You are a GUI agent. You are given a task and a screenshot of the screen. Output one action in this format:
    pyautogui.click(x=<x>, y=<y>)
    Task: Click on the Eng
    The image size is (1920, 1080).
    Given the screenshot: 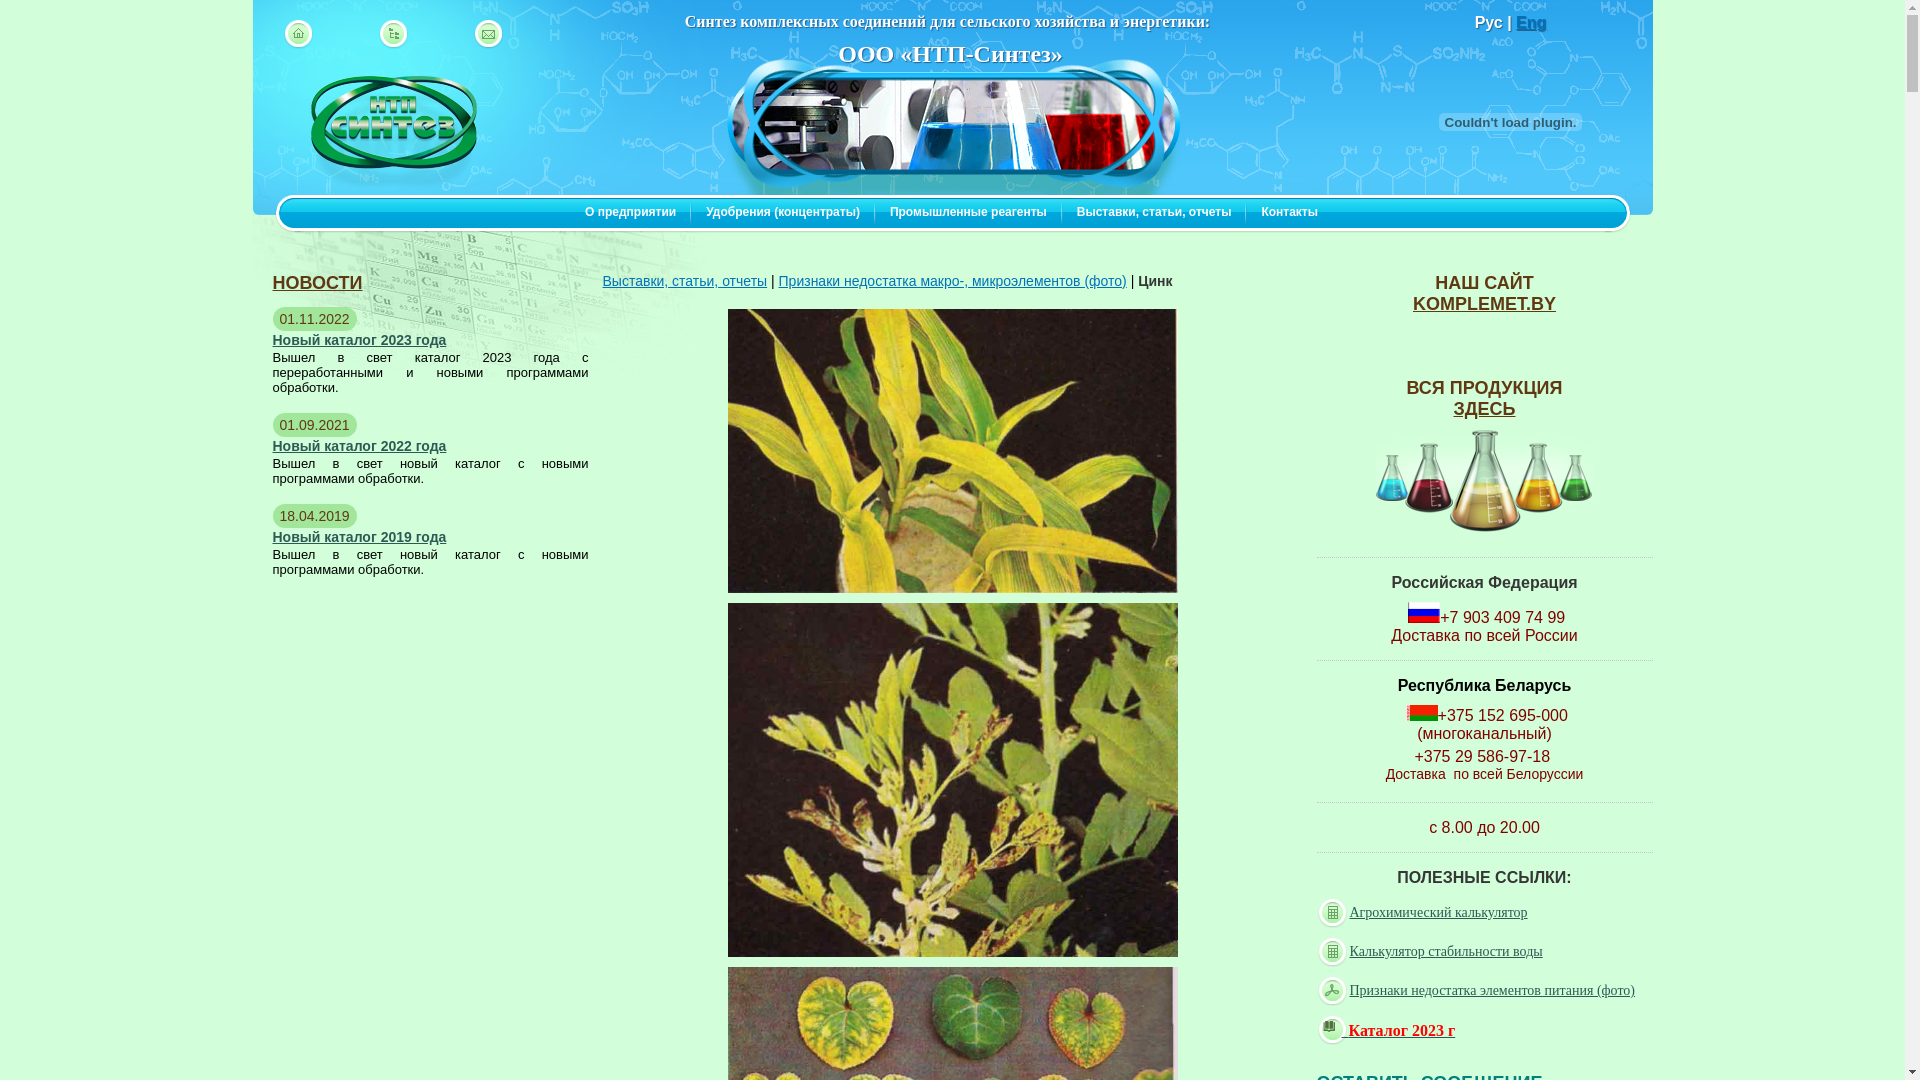 What is the action you would take?
    pyautogui.click(x=1531, y=22)
    